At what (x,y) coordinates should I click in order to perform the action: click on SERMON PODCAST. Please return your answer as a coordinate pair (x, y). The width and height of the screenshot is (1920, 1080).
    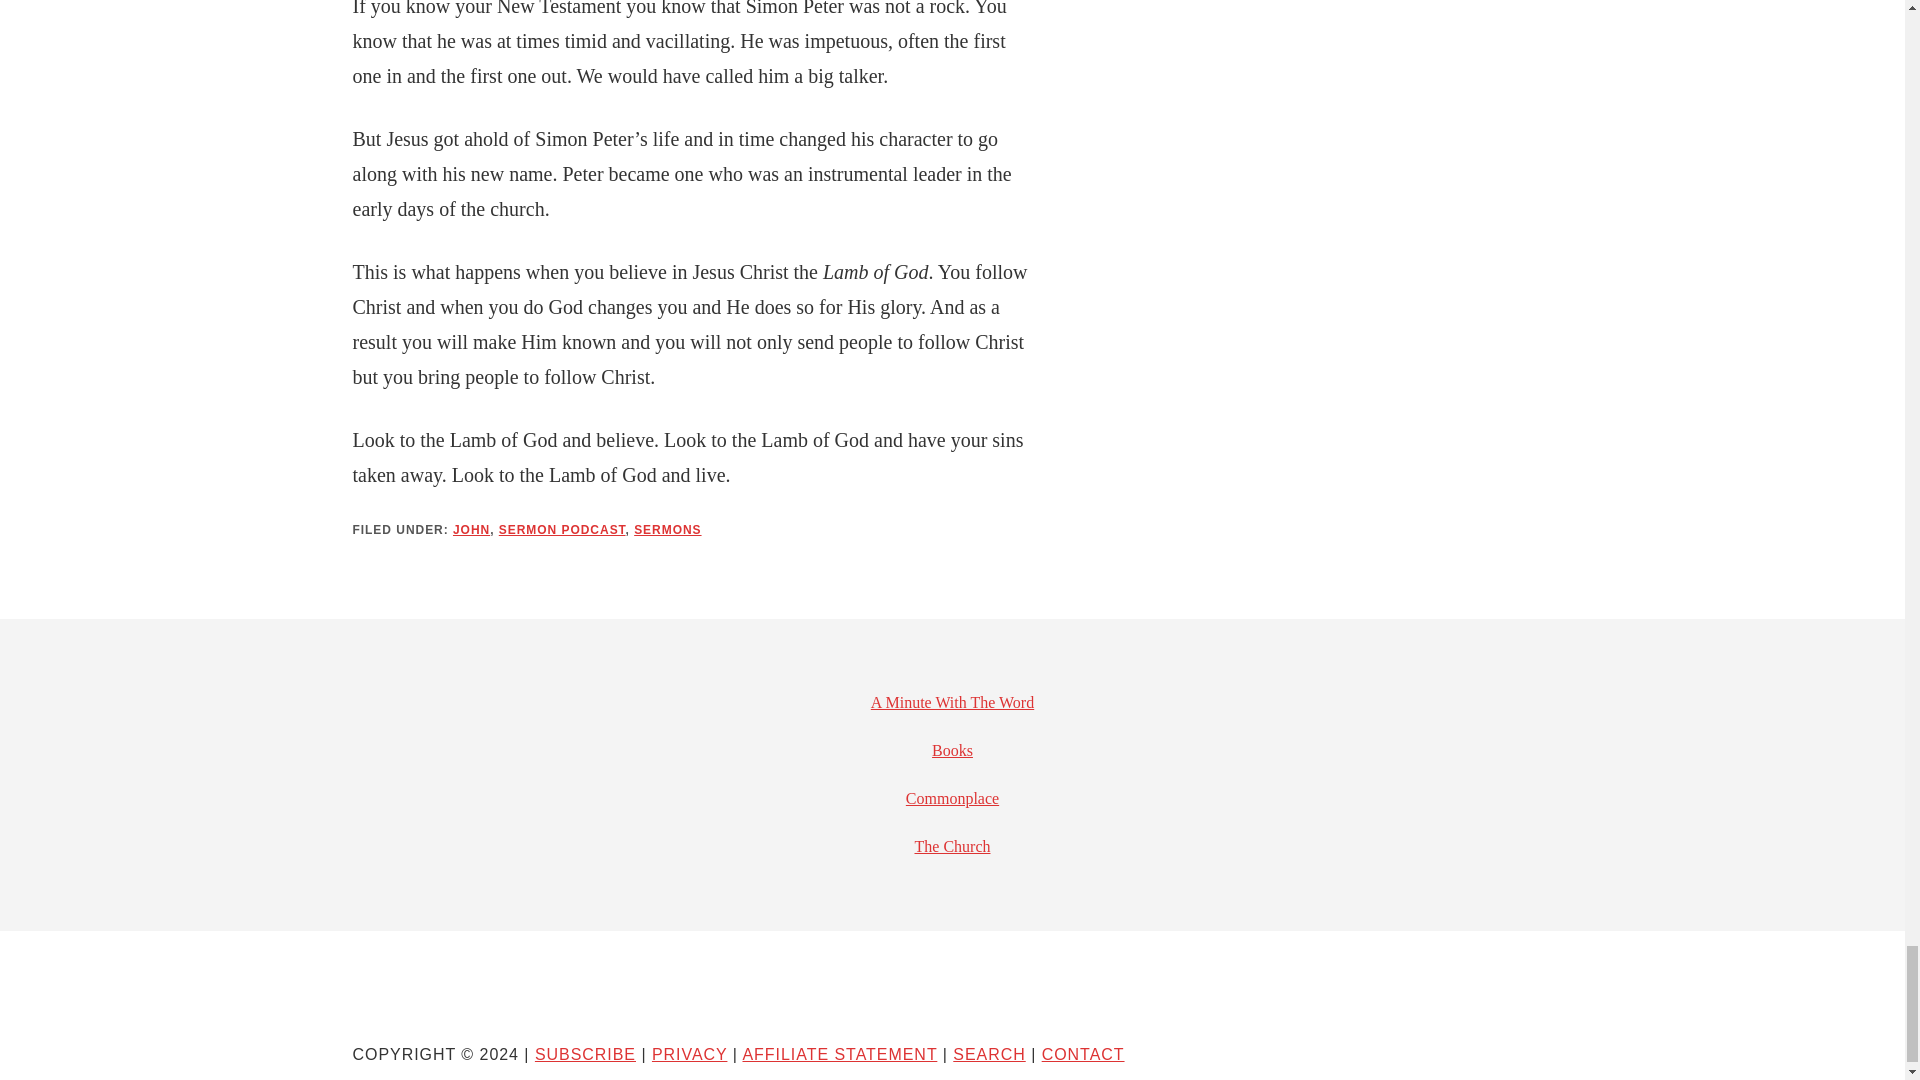
    Looking at the image, I should click on (562, 529).